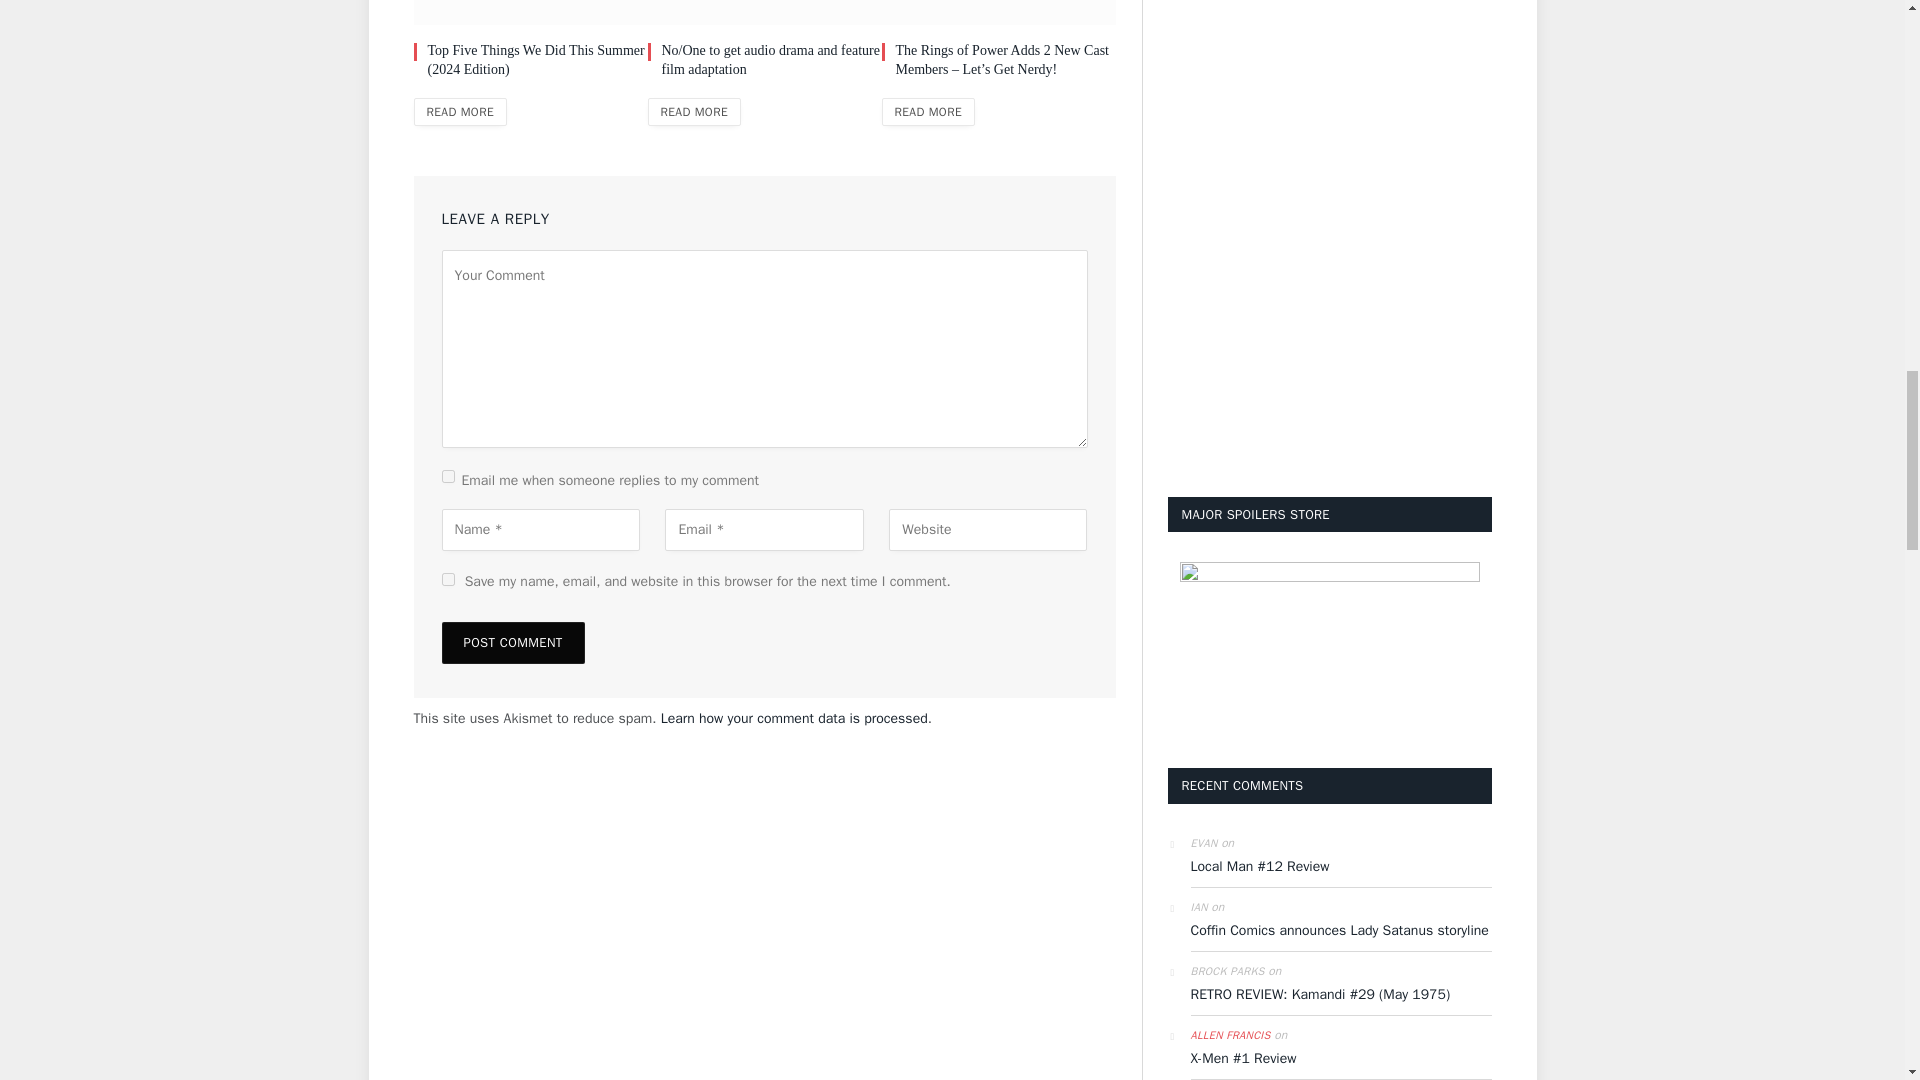  Describe the element at coordinates (513, 643) in the screenshot. I see `Post Comment` at that location.